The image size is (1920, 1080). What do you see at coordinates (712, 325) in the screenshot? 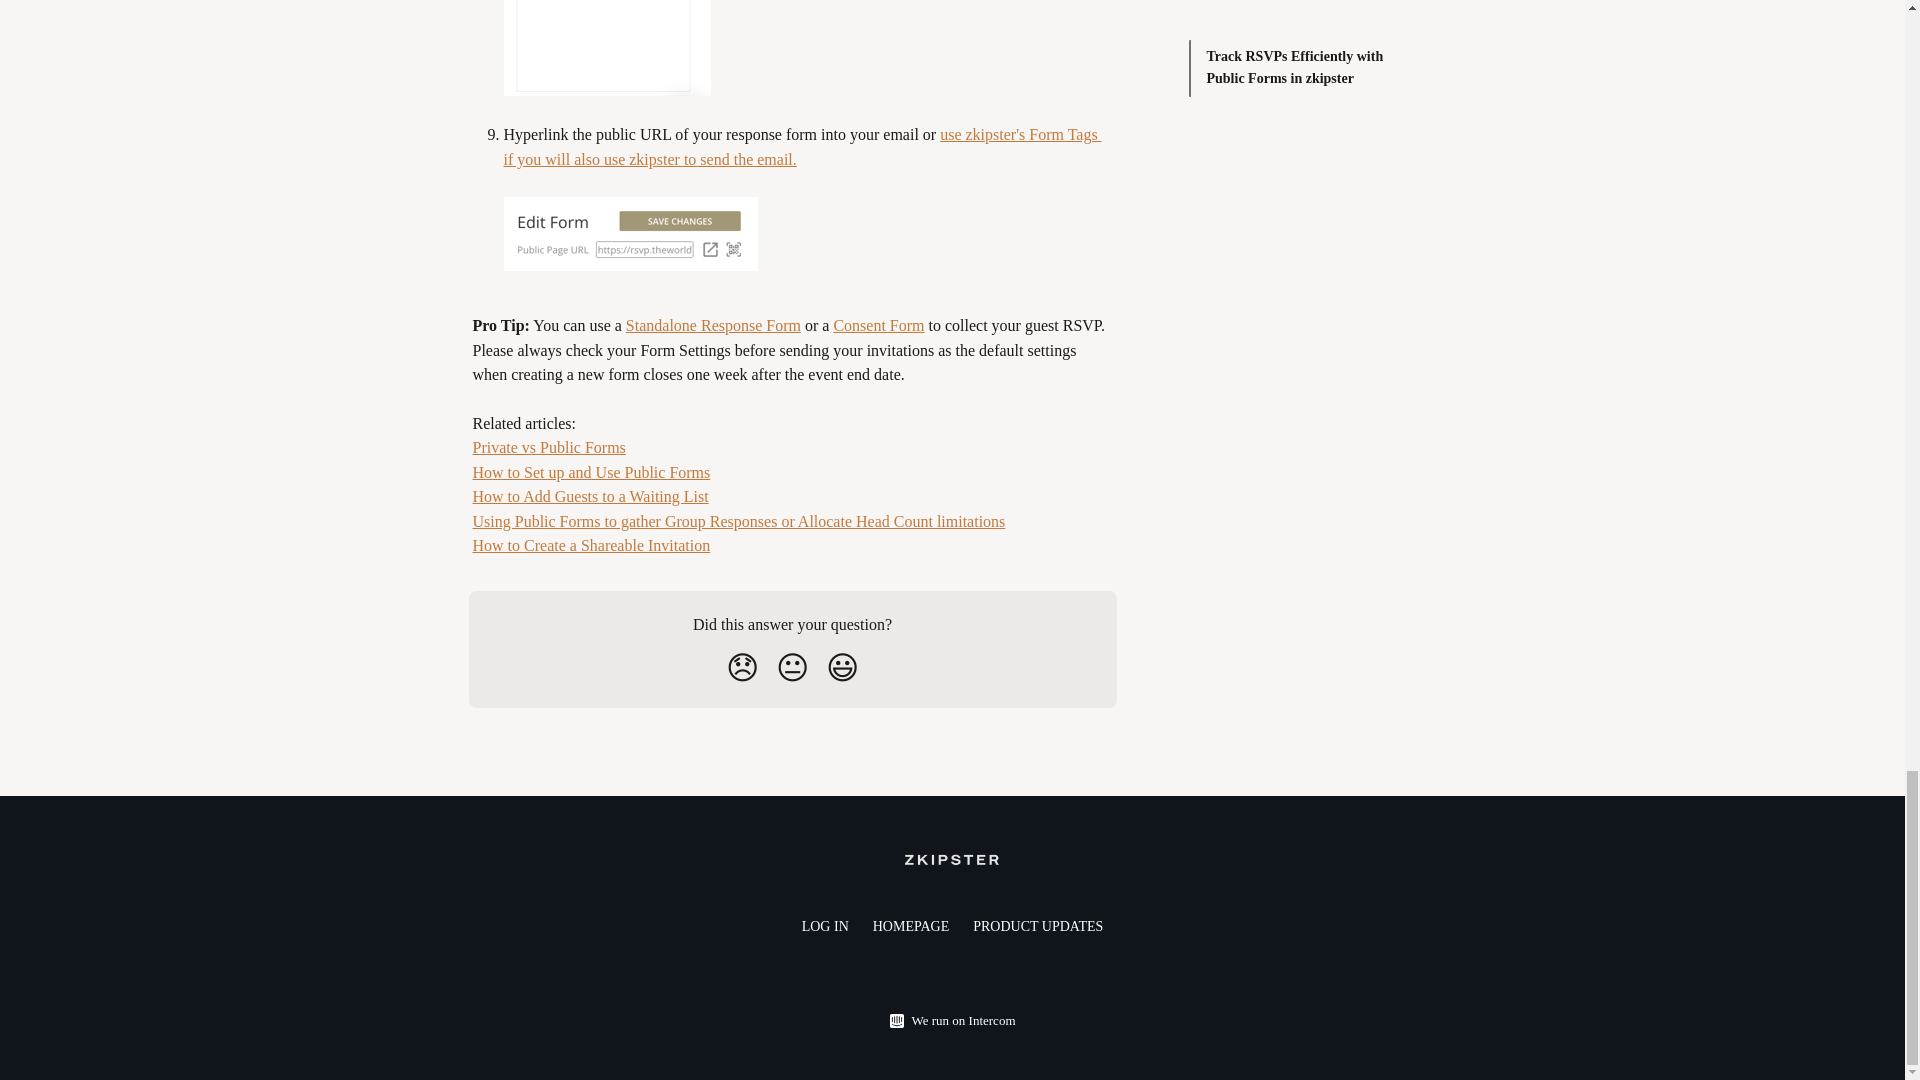
I see `Standalone Response Form` at bounding box center [712, 325].